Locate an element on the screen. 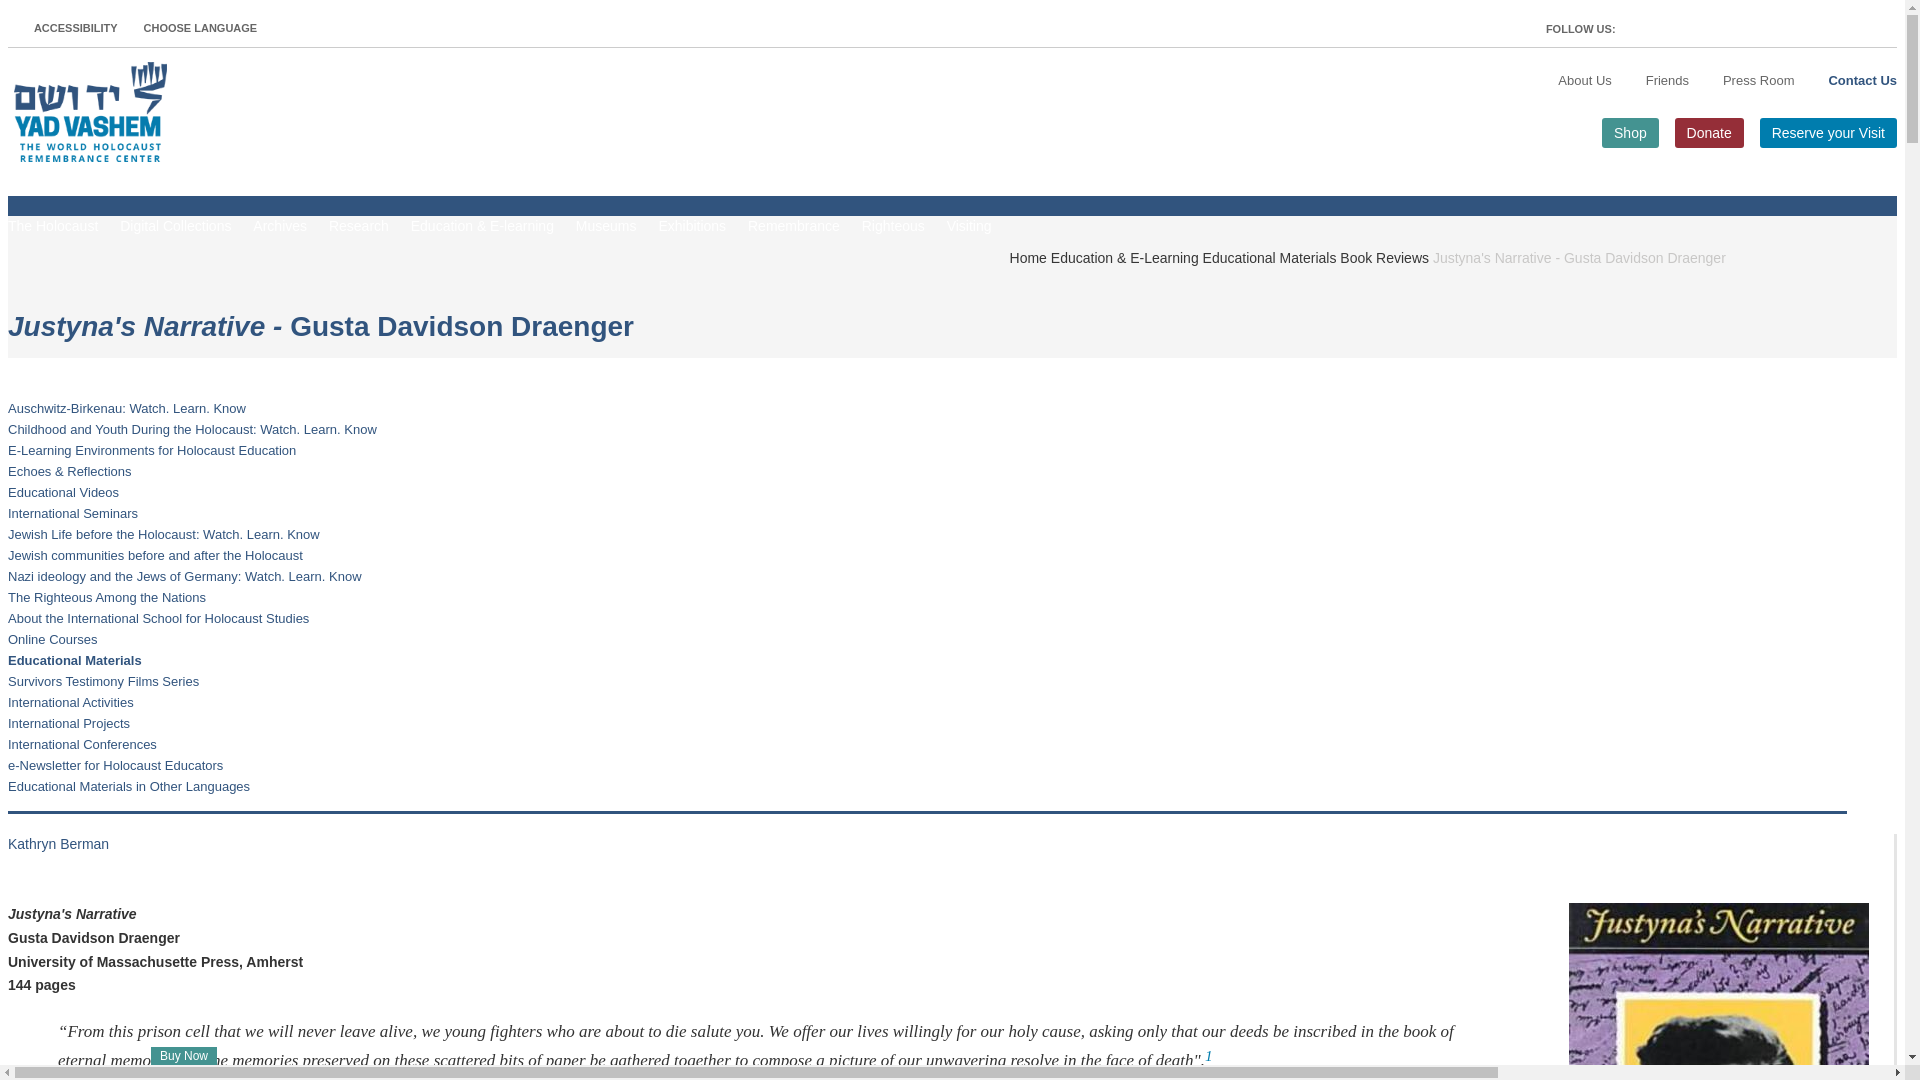 This screenshot has height=1080, width=1920. Digital Collections is located at coordinates (174, 236).